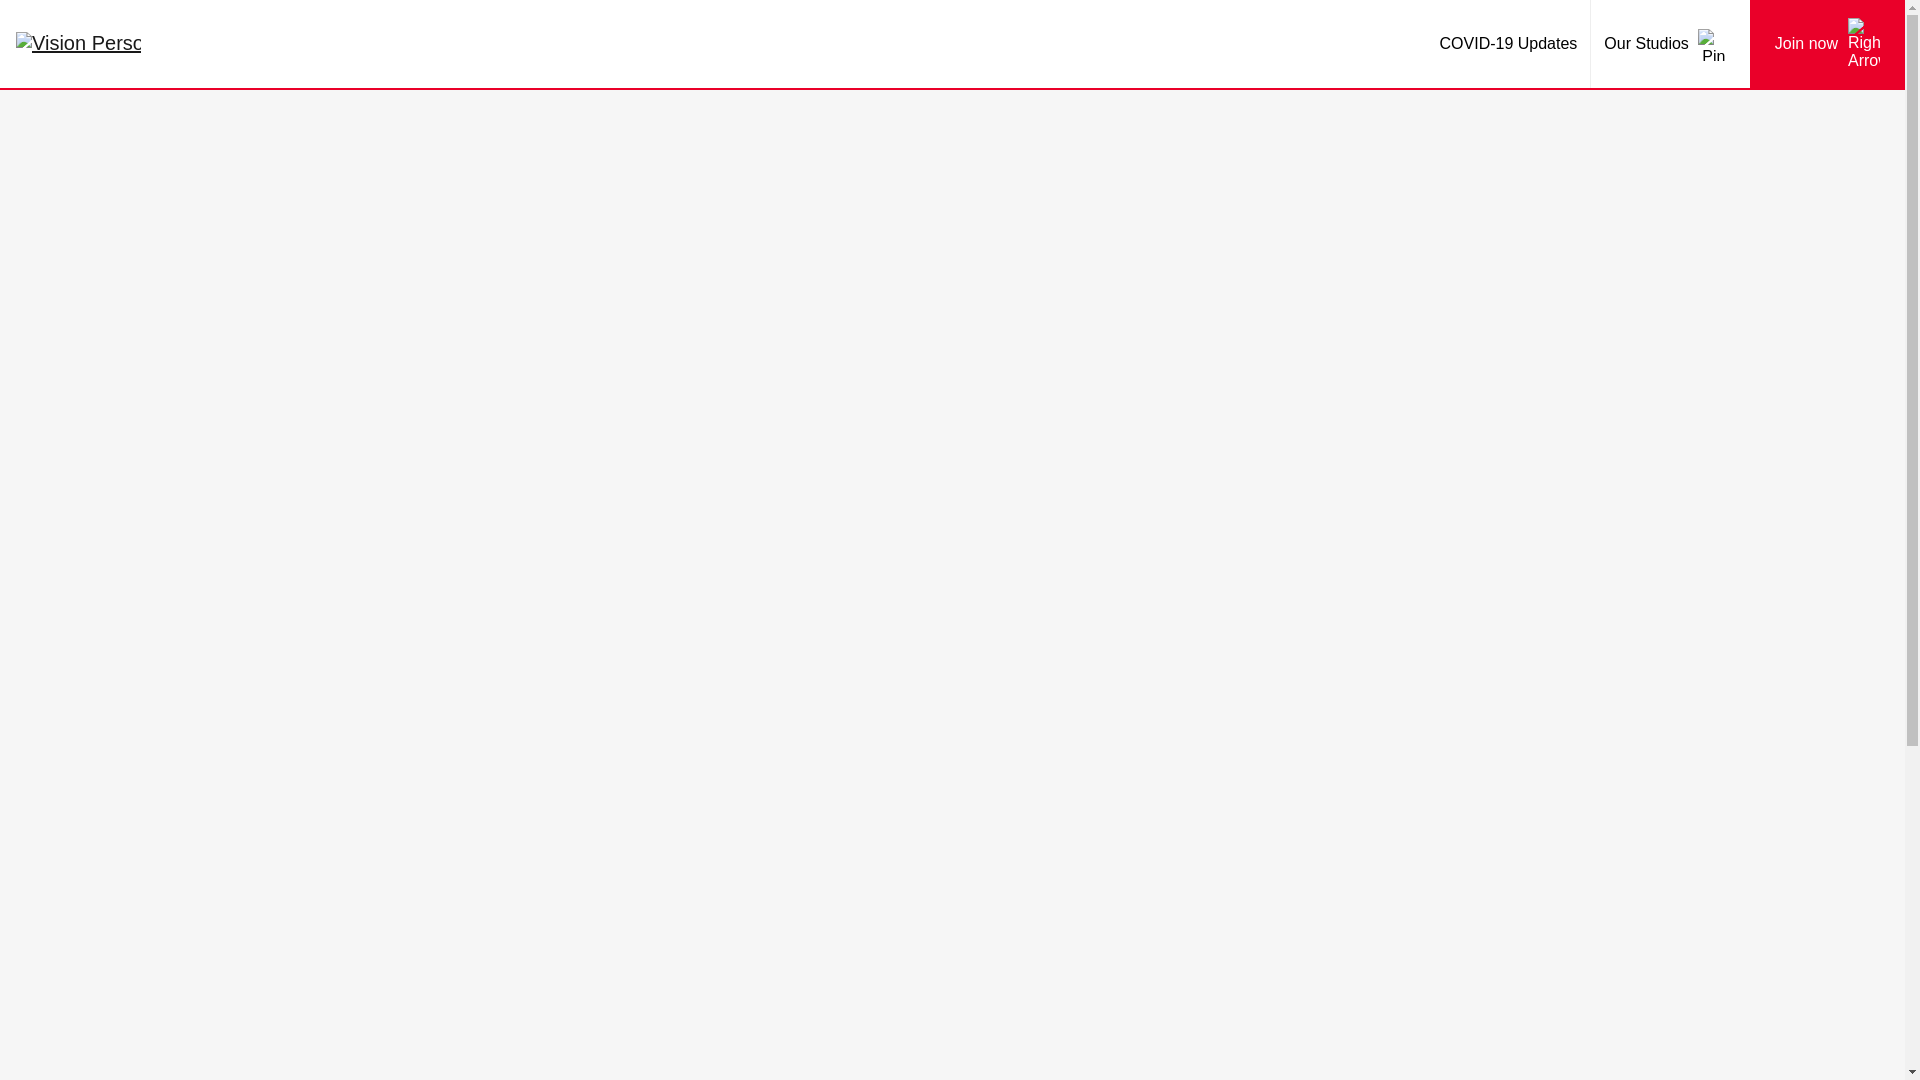 The width and height of the screenshot is (1920, 1080). What do you see at coordinates (1508, 44) in the screenshot?
I see `COVID-19 Updates` at bounding box center [1508, 44].